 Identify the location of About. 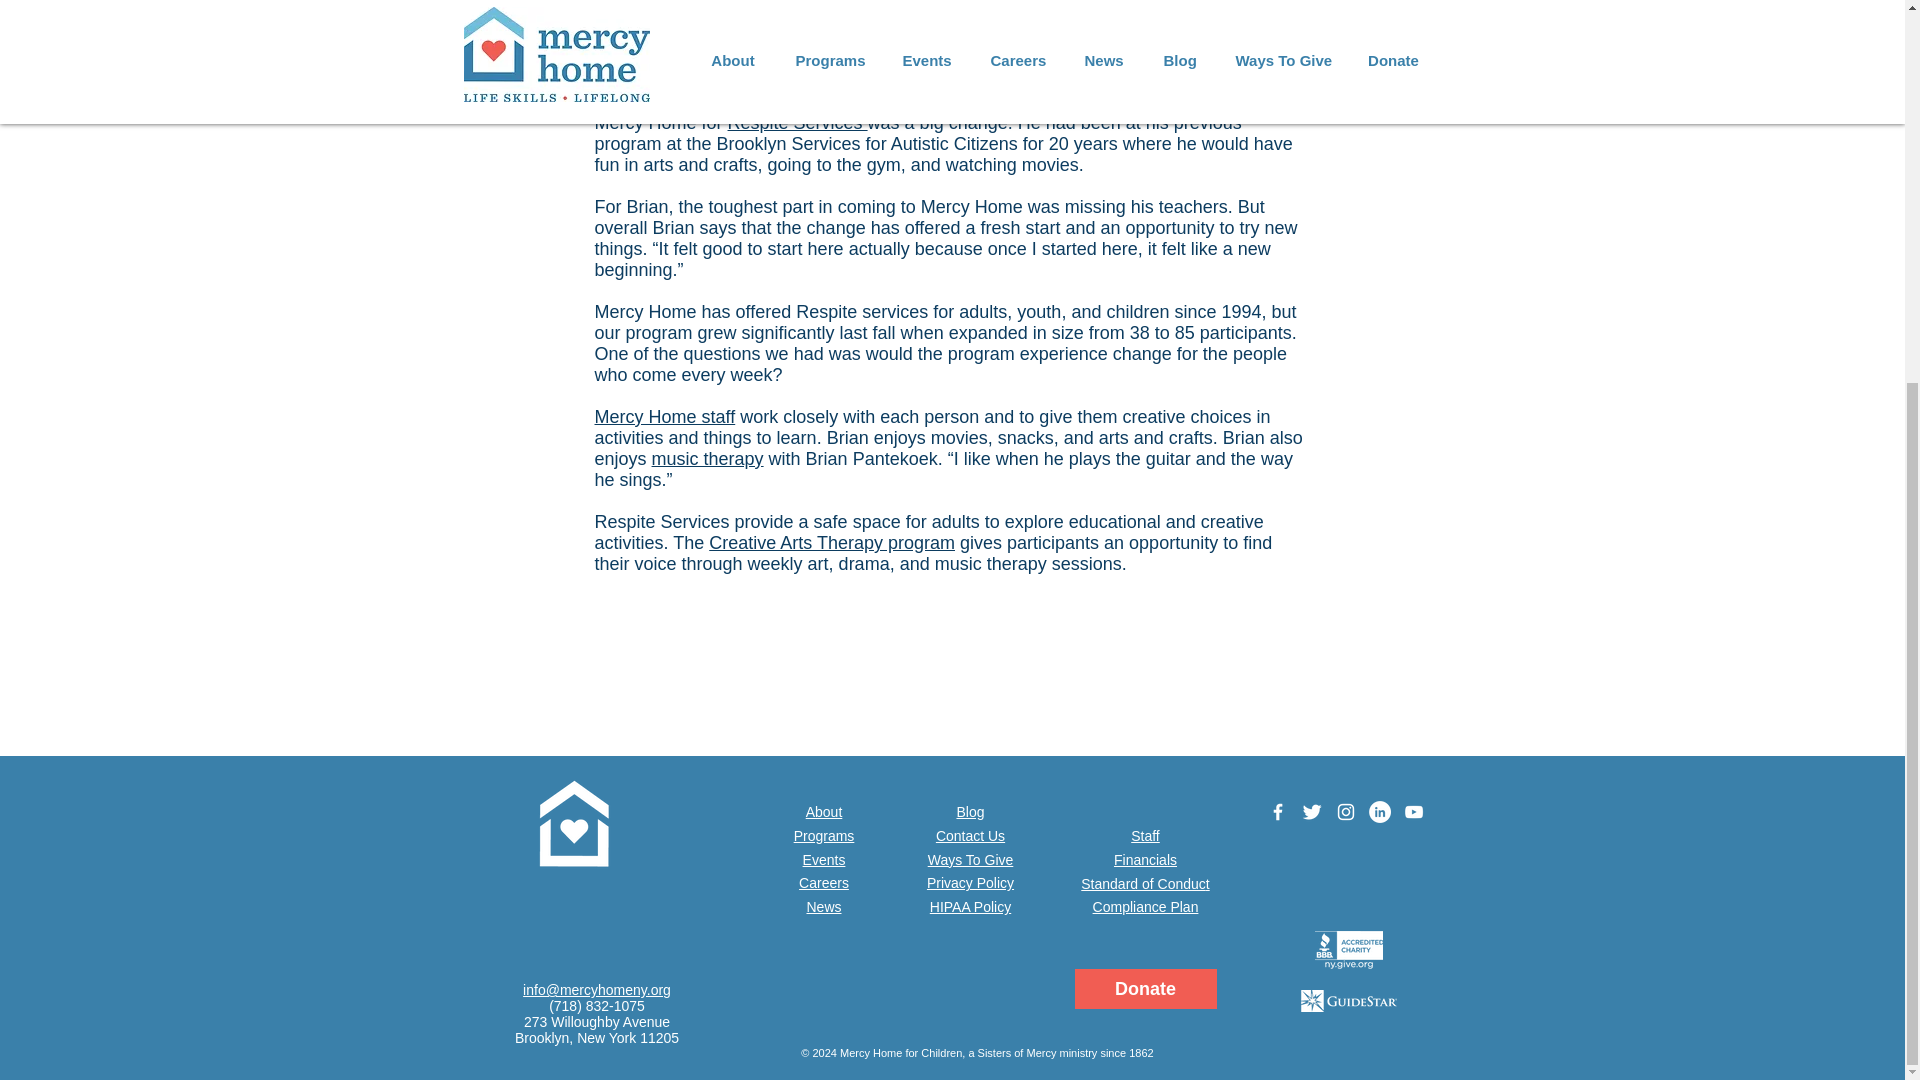
(824, 811).